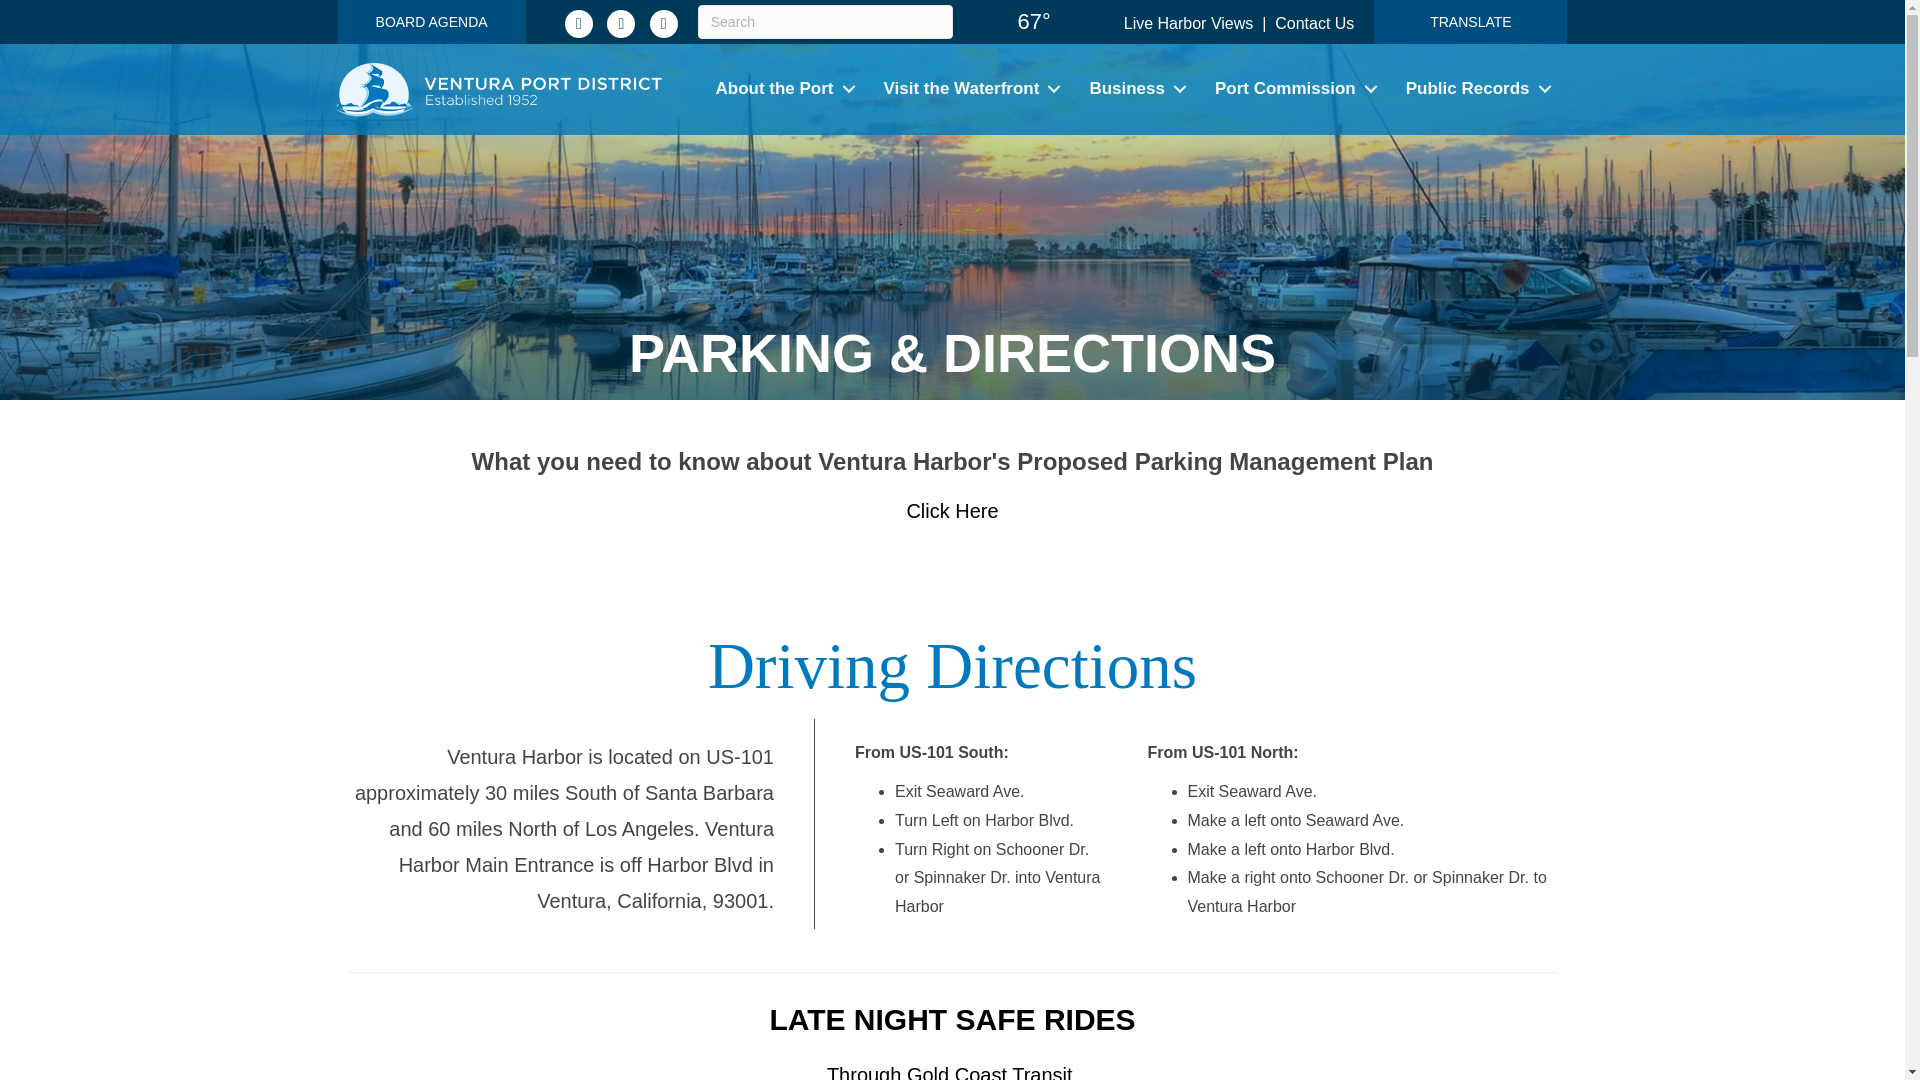  Describe the element at coordinates (1314, 24) in the screenshot. I see `Contact Us` at that location.